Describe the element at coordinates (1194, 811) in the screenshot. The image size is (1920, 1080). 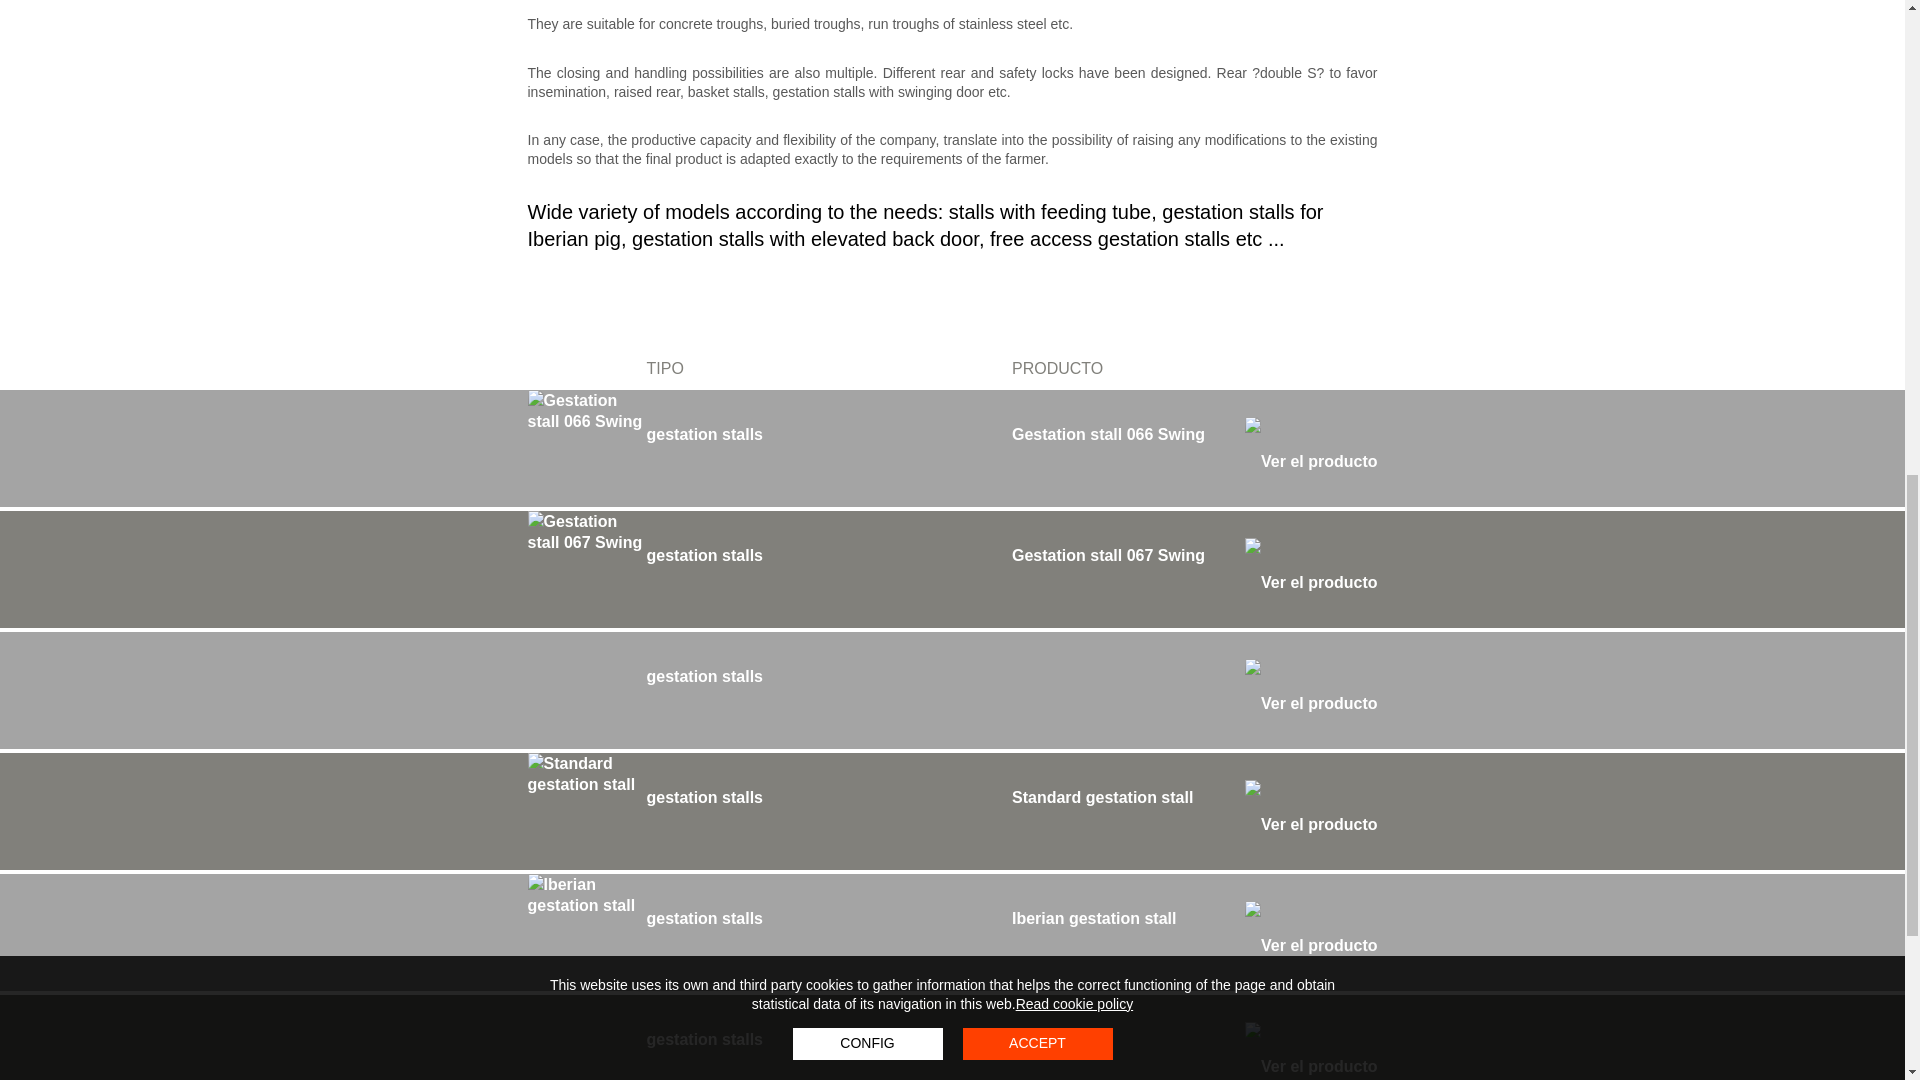
I see `Standard gestation stall` at that location.